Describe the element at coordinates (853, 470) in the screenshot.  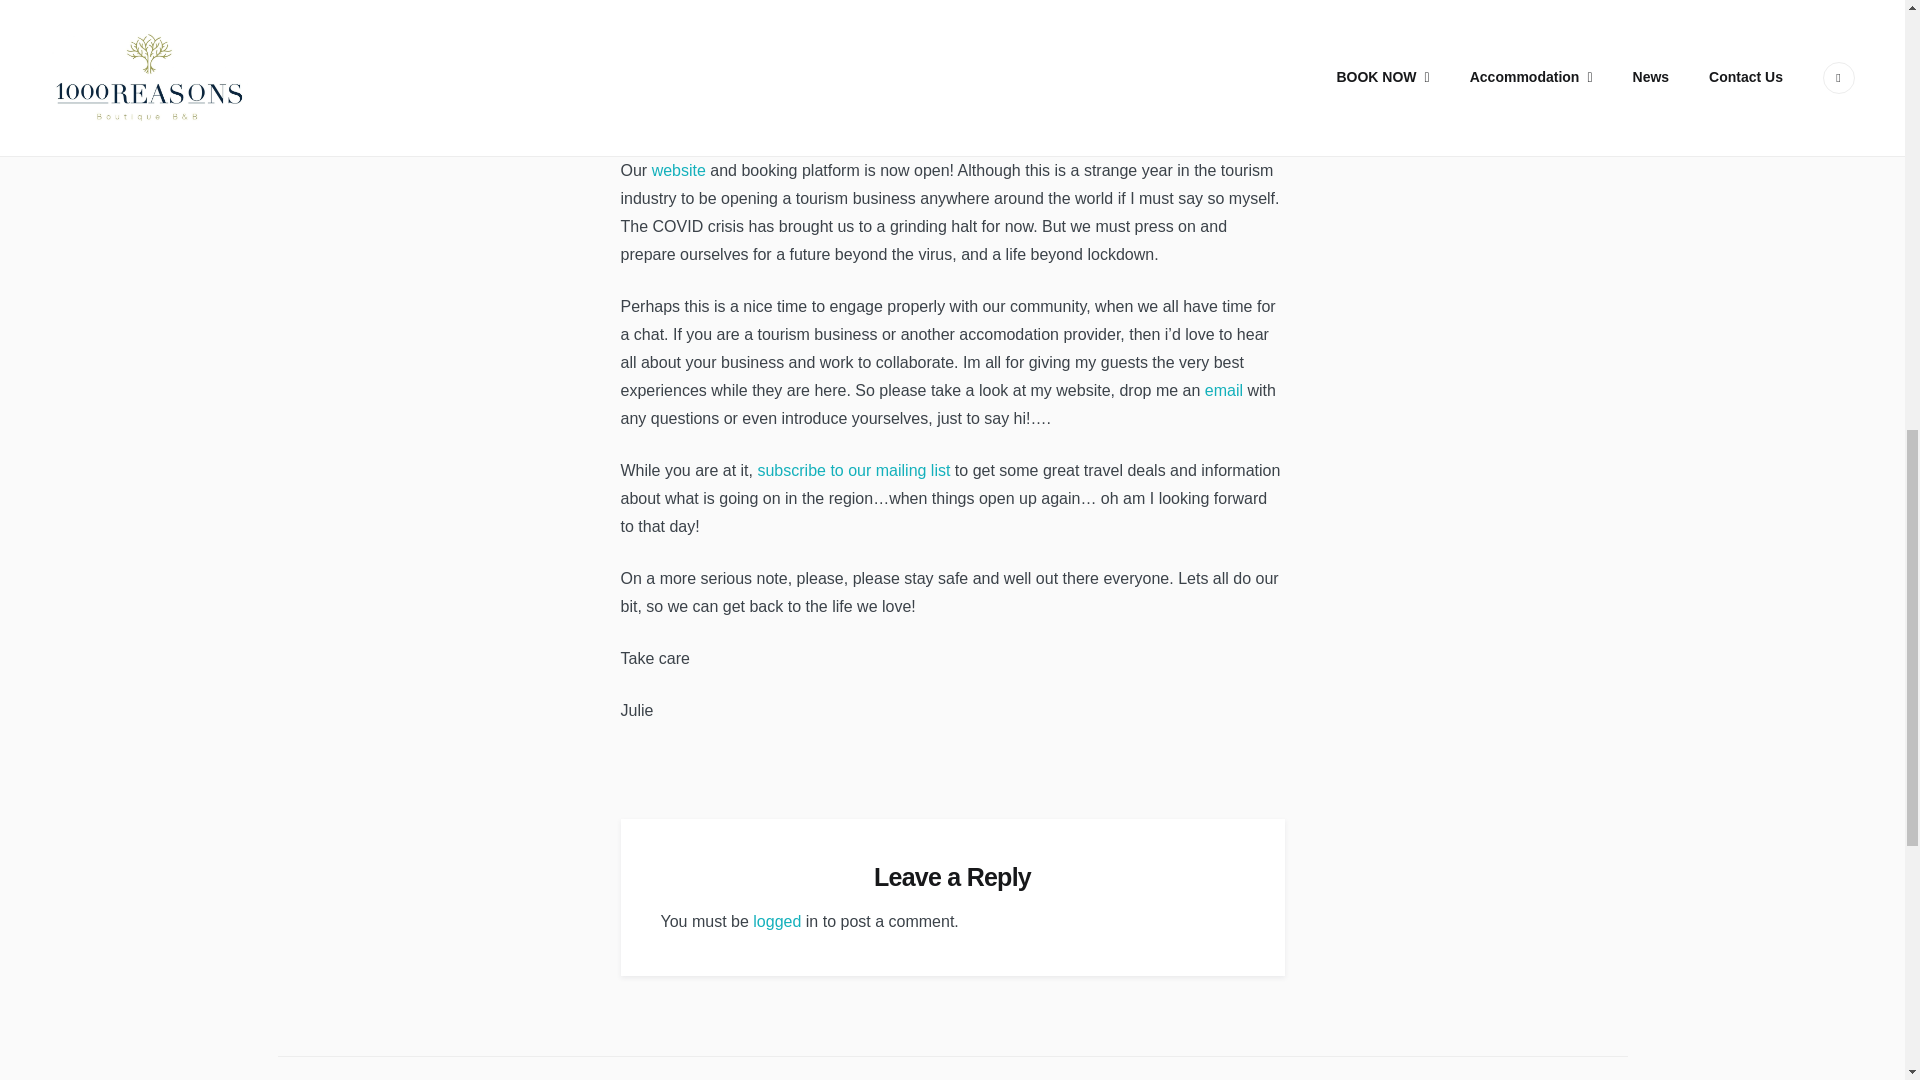
I see `subscribe to our mailing list` at that location.